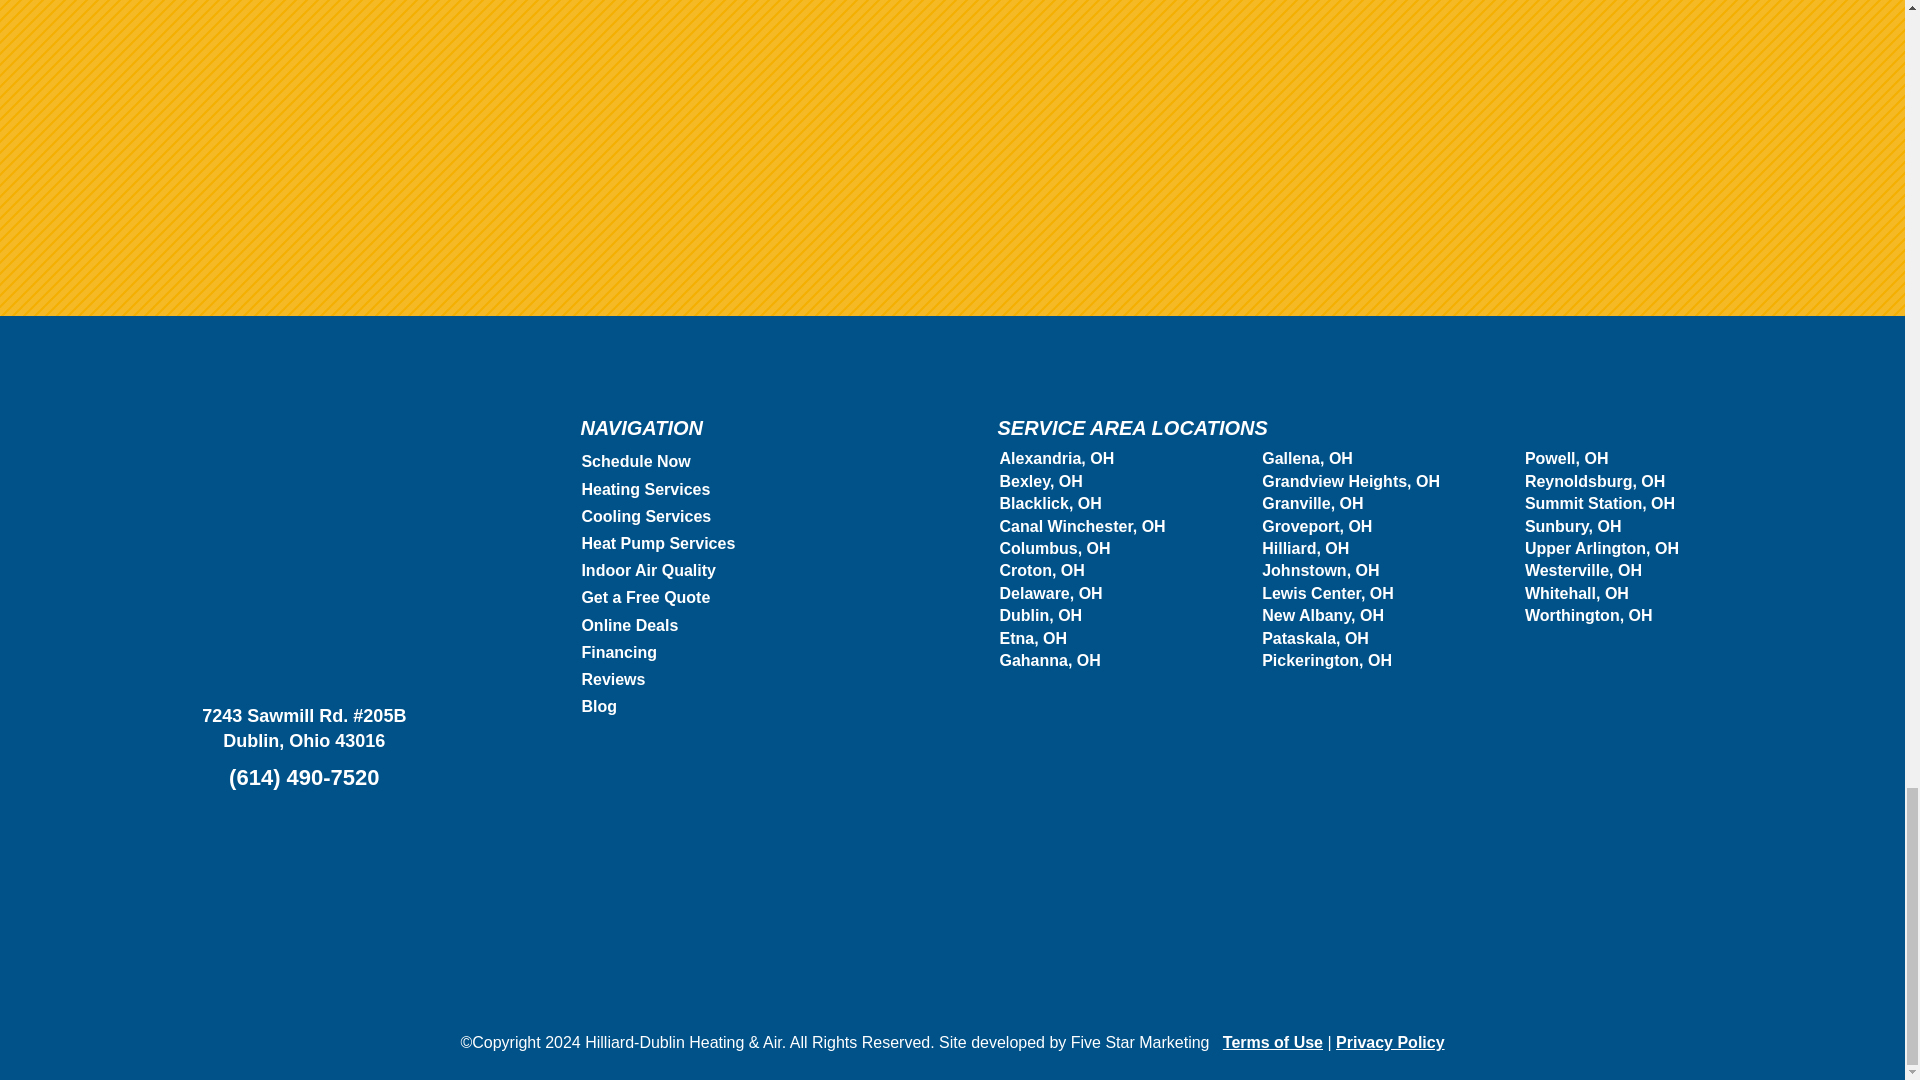 This screenshot has width=1920, height=1080. Describe the element at coordinates (658, 542) in the screenshot. I see `Heat Pump Services` at that location.